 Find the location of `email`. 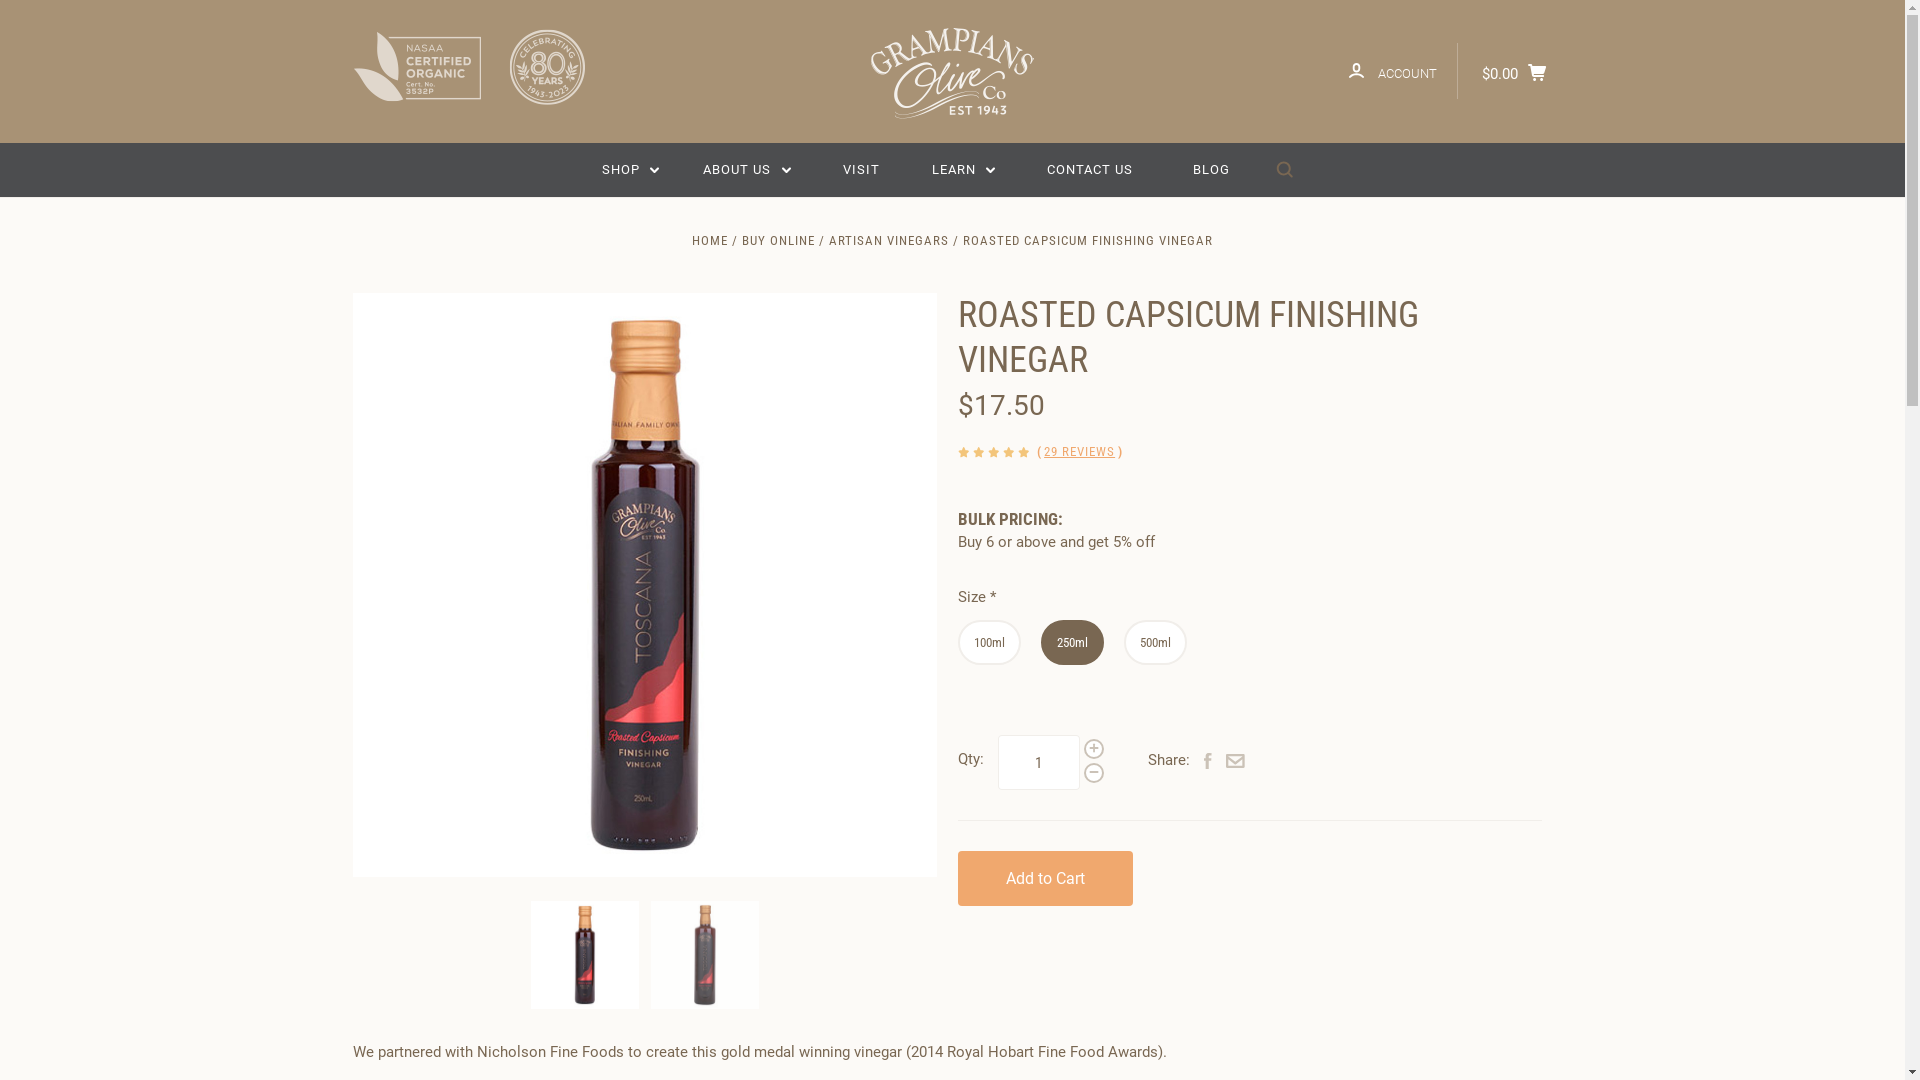

email is located at coordinates (1236, 763).